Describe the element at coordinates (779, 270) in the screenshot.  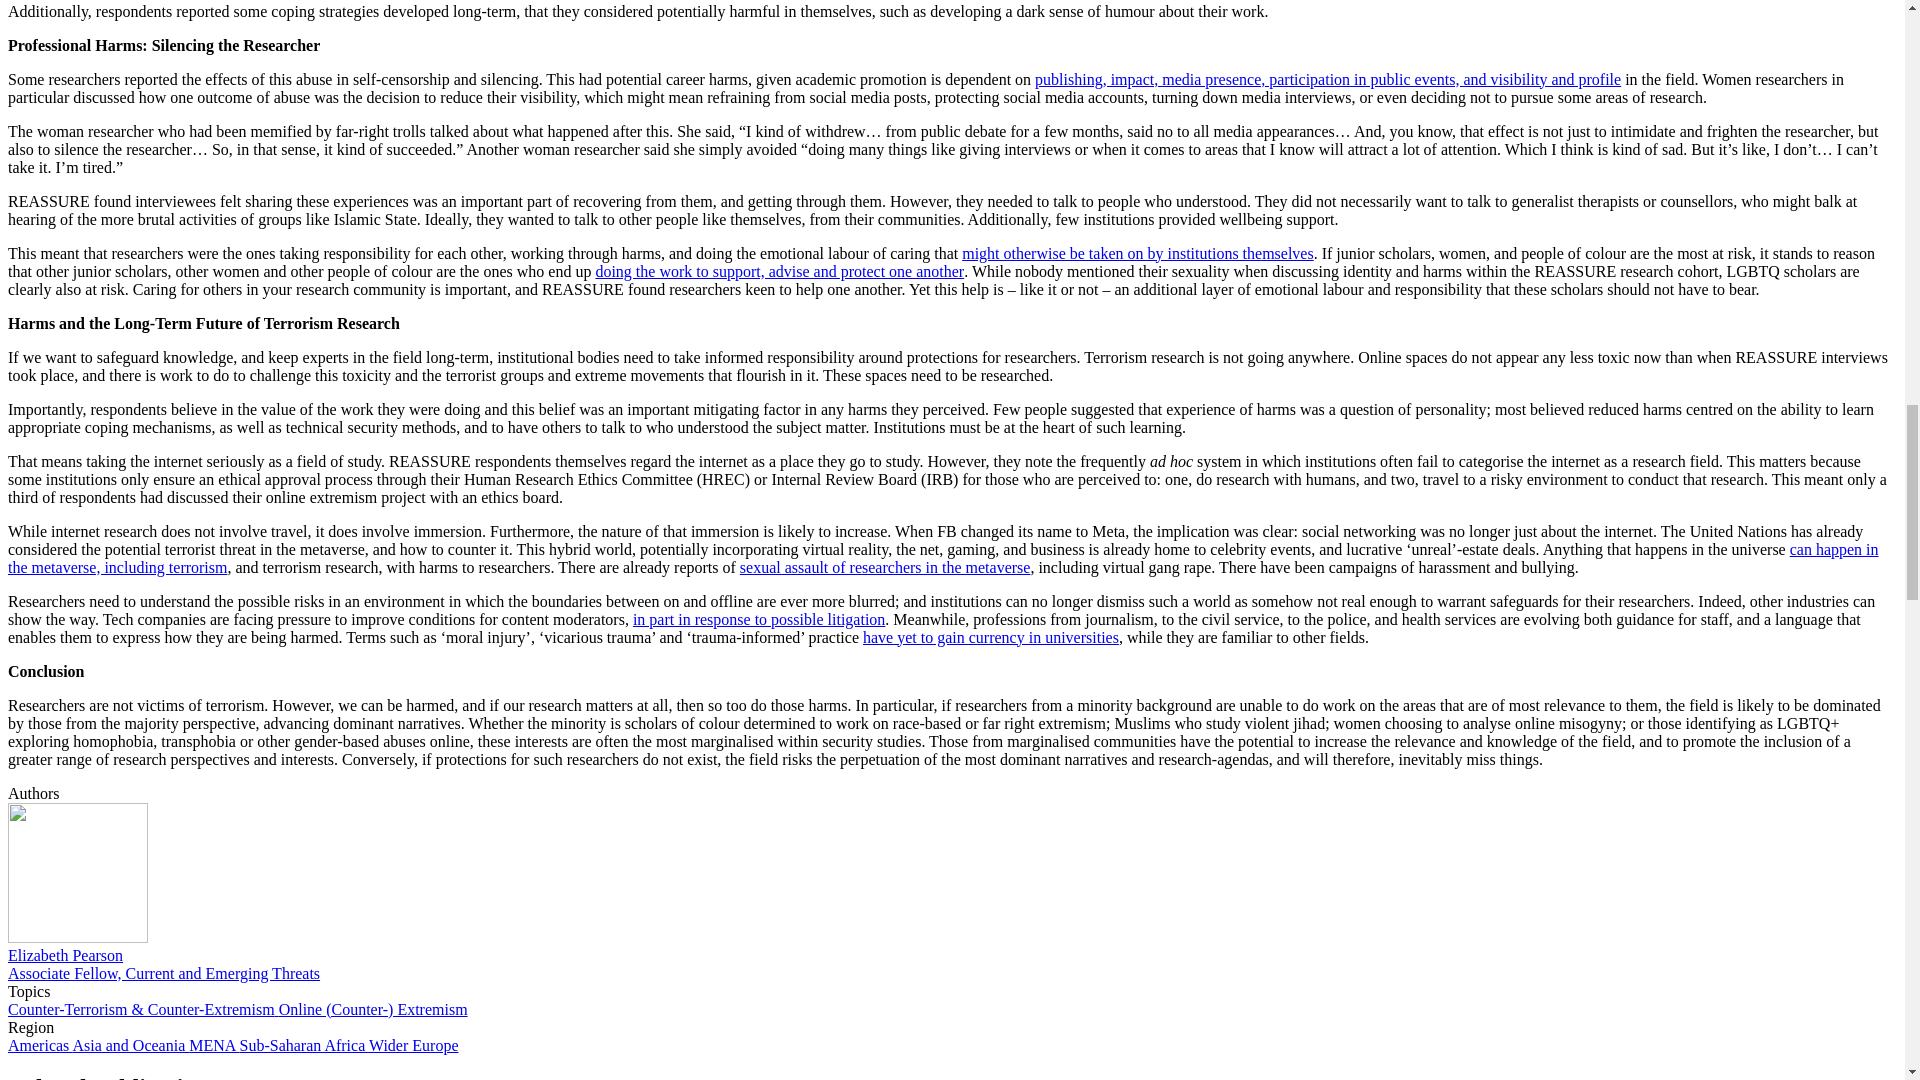
I see `doing the work to support, advise and protect one another` at that location.